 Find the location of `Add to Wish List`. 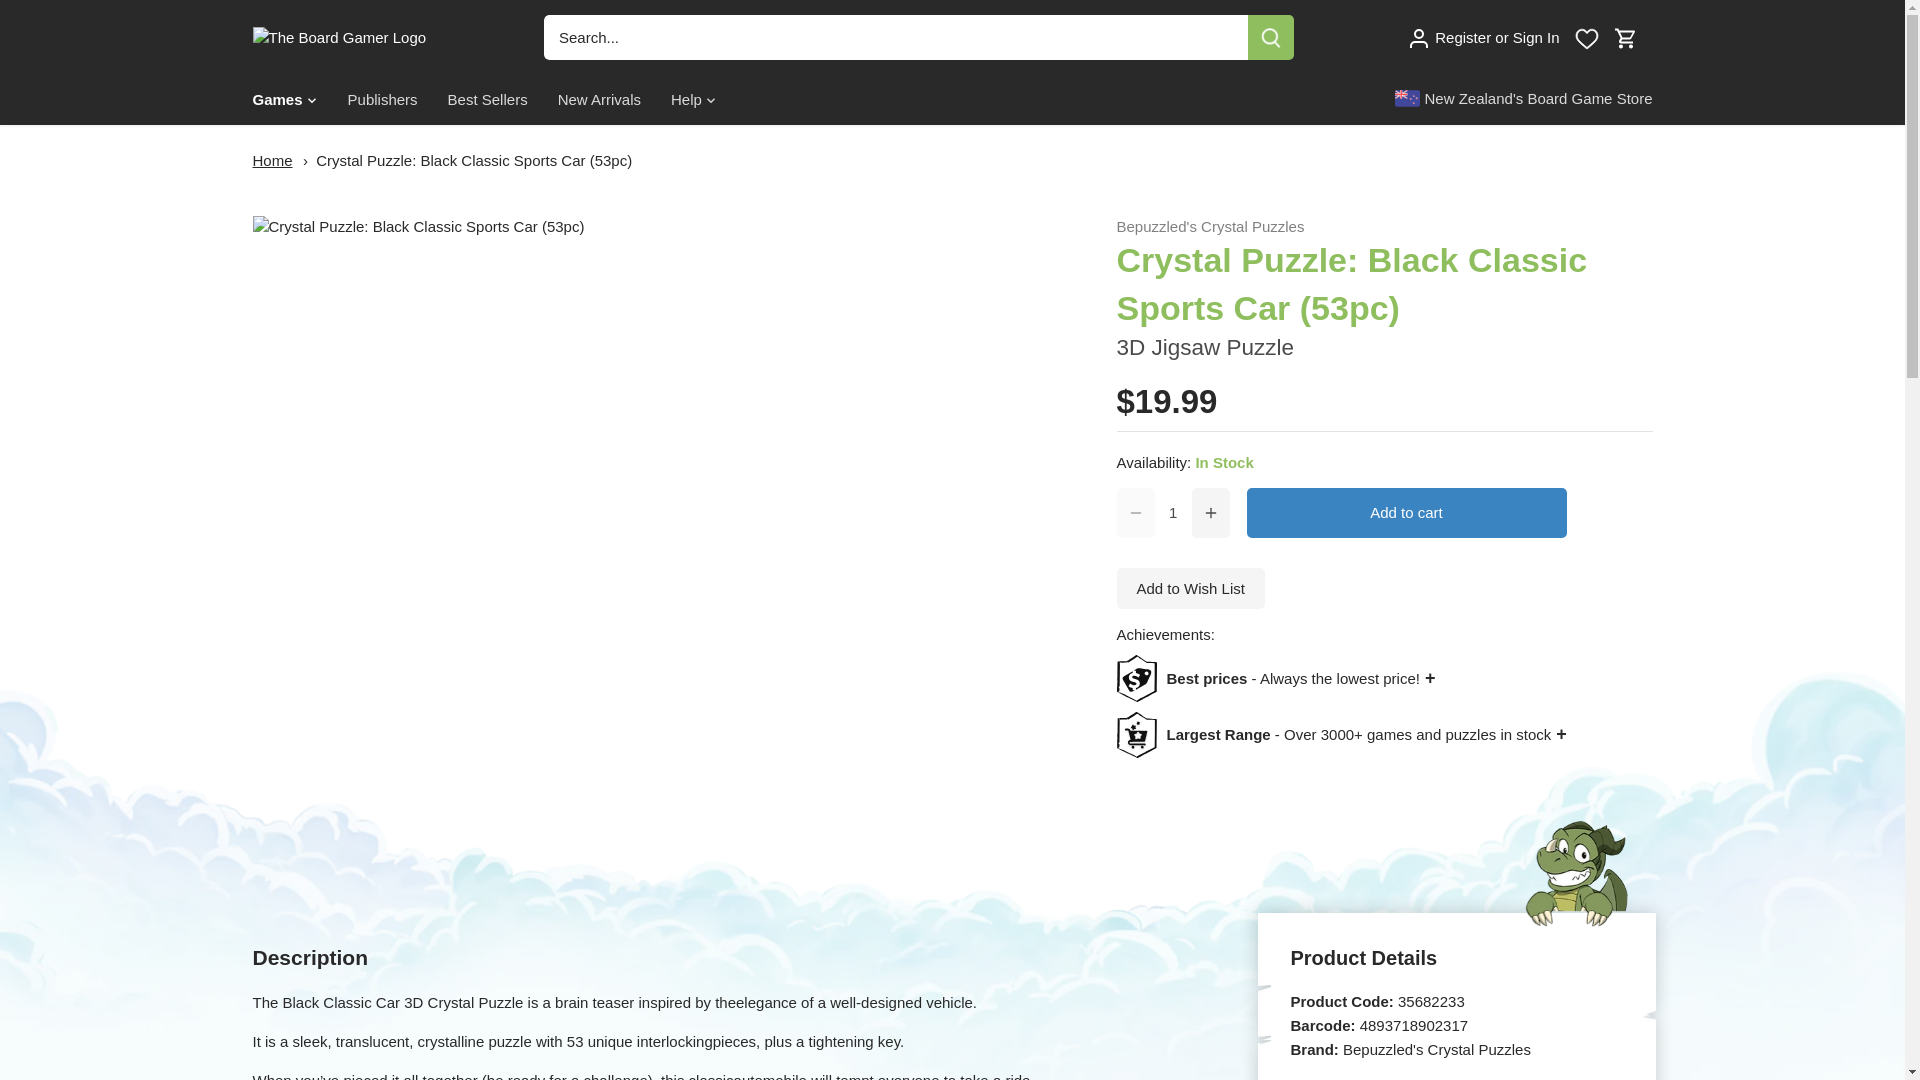

Add to Wish List is located at coordinates (1189, 588).